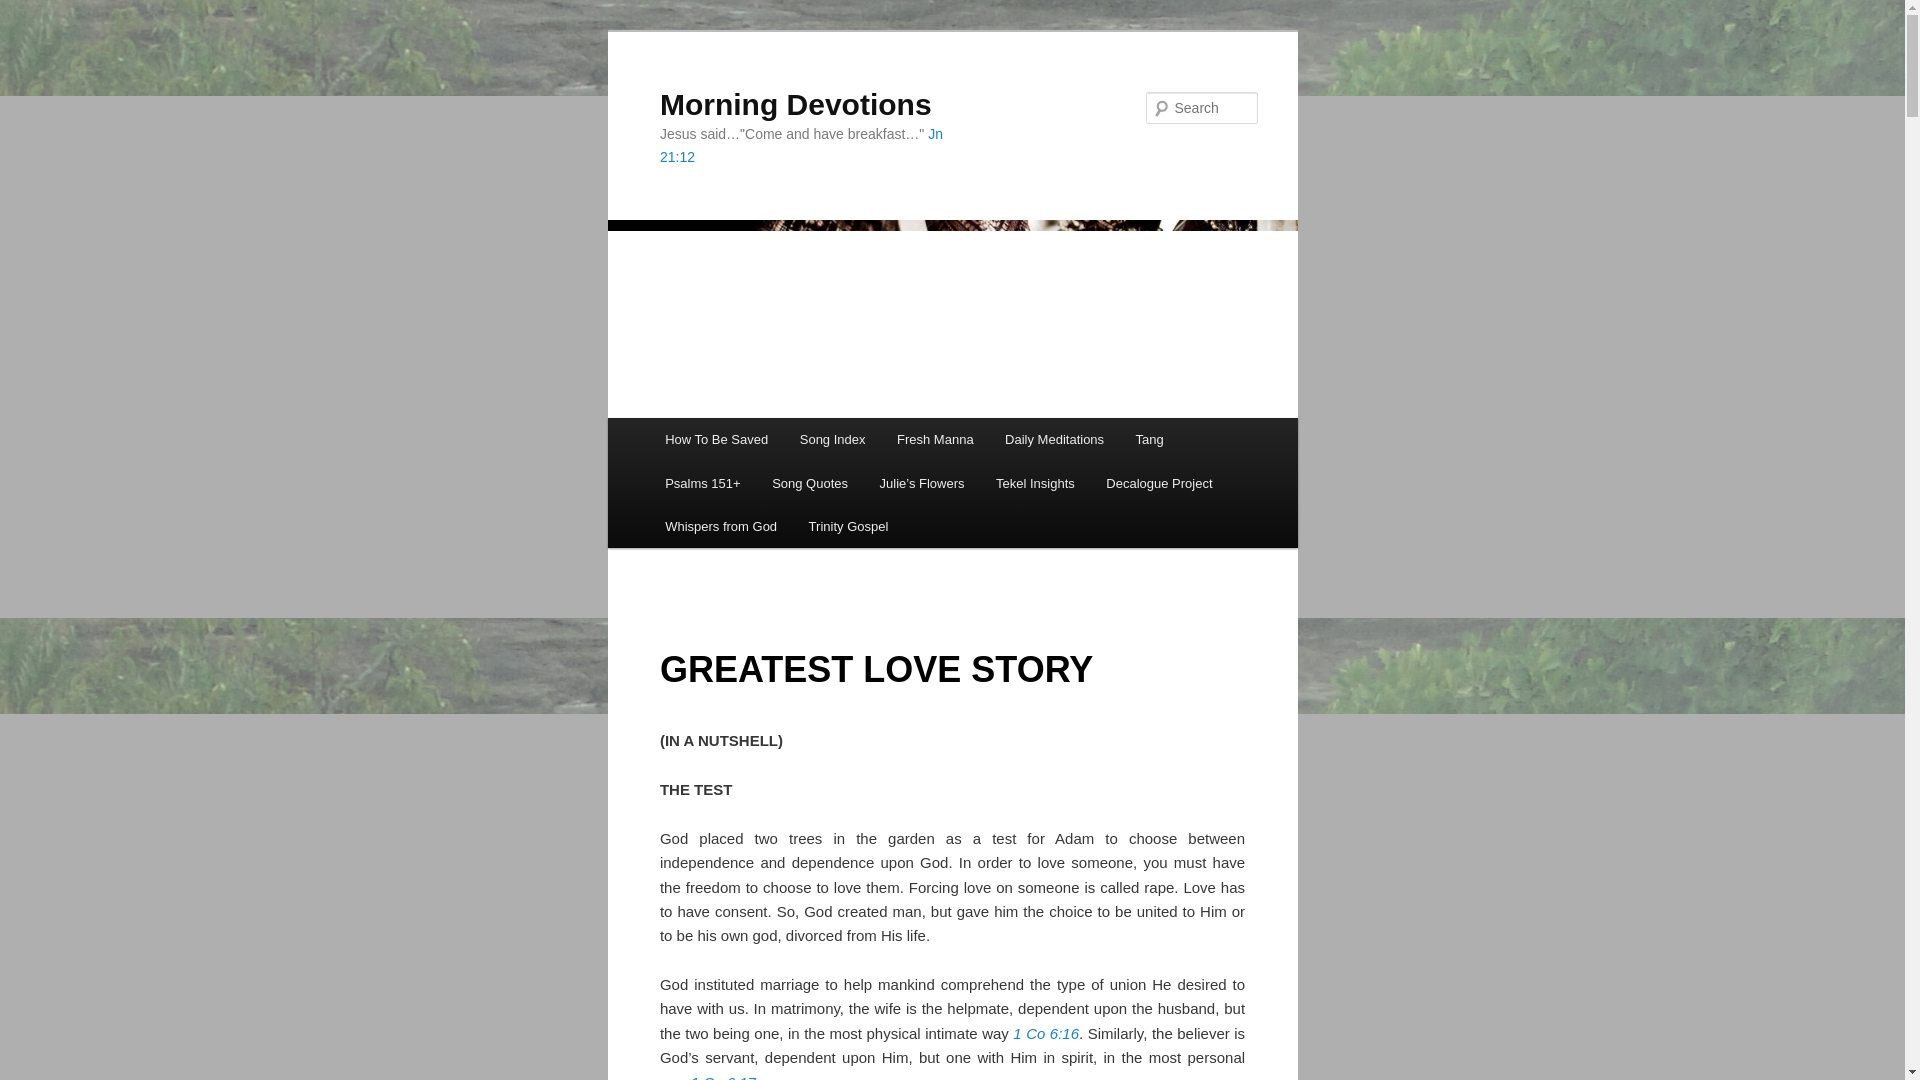 The height and width of the screenshot is (1080, 1920). What do you see at coordinates (1046, 1033) in the screenshot?
I see `1 Co 6:16` at bounding box center [1046, 1033].